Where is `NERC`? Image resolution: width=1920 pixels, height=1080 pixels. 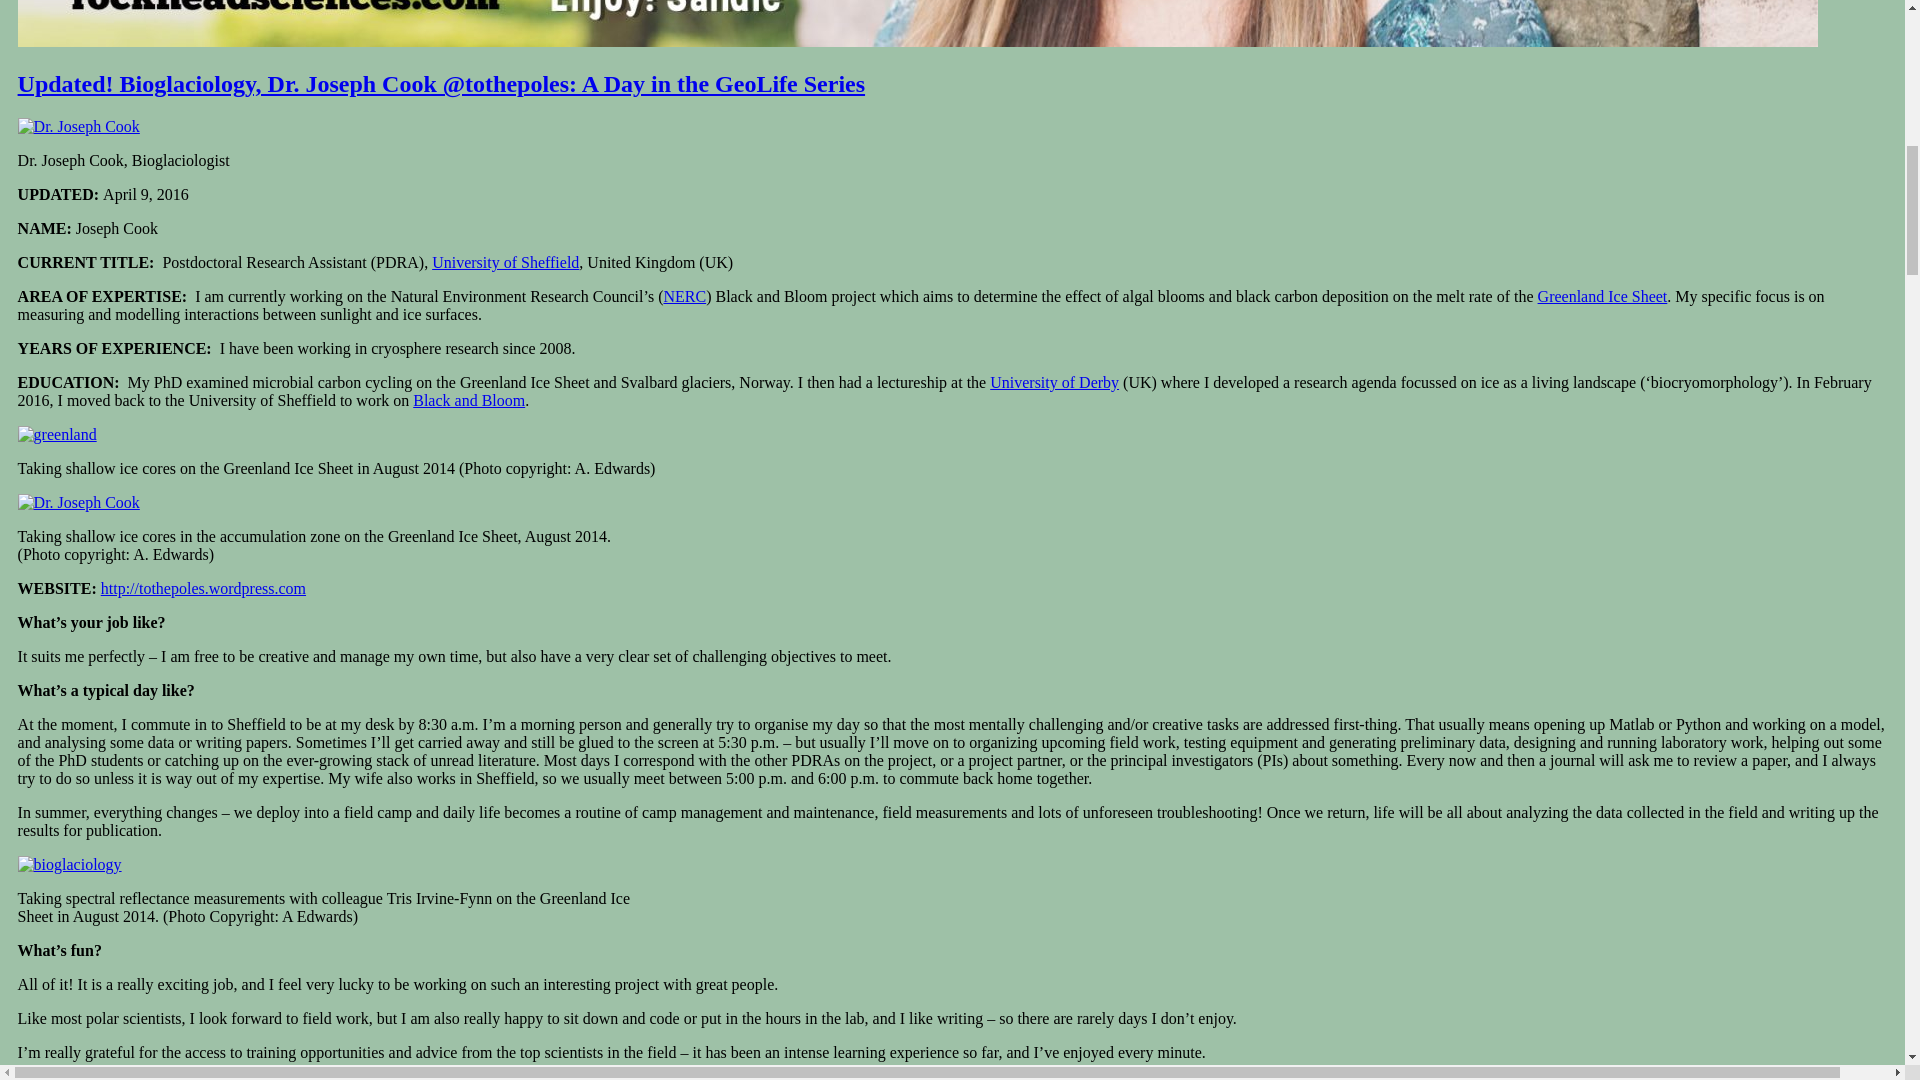
NERC is located at coordinates (684, 296).